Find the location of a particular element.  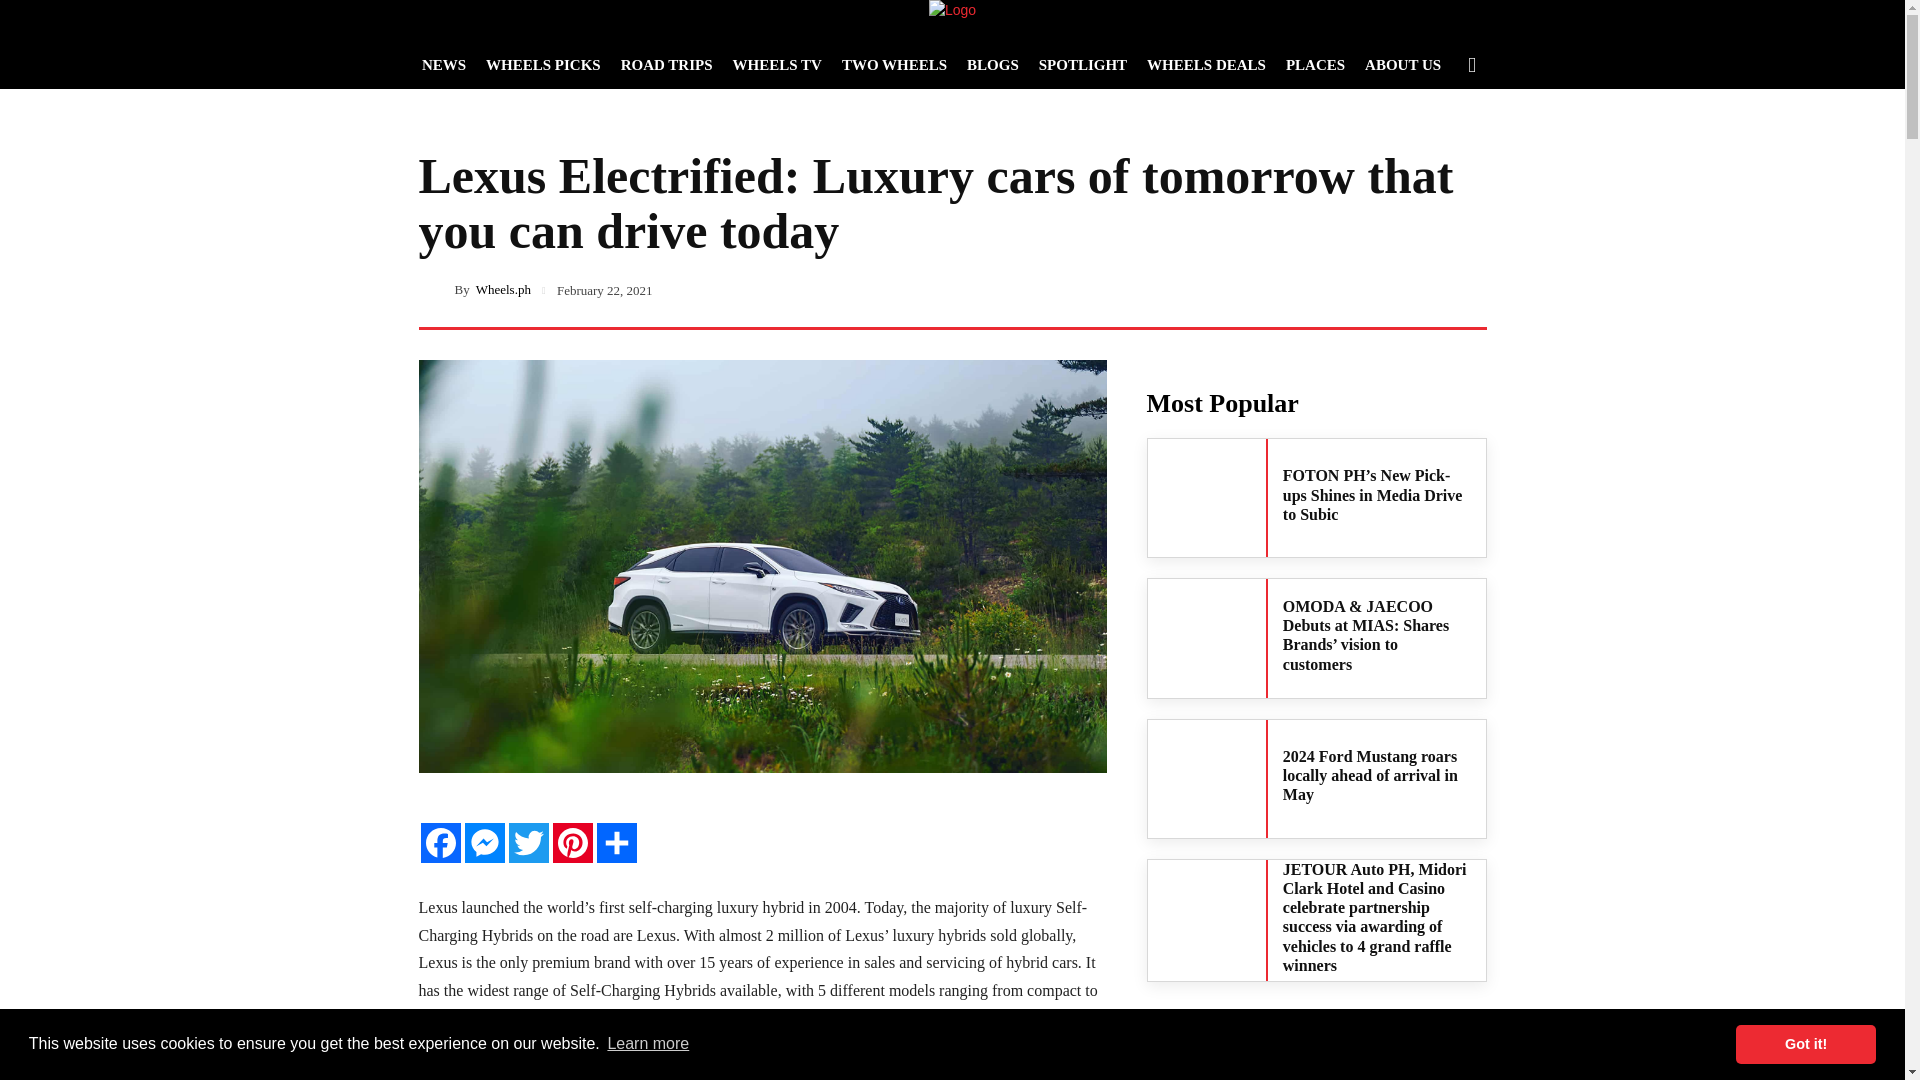

WHEELS PICKS is located at coordinates (543, 64).